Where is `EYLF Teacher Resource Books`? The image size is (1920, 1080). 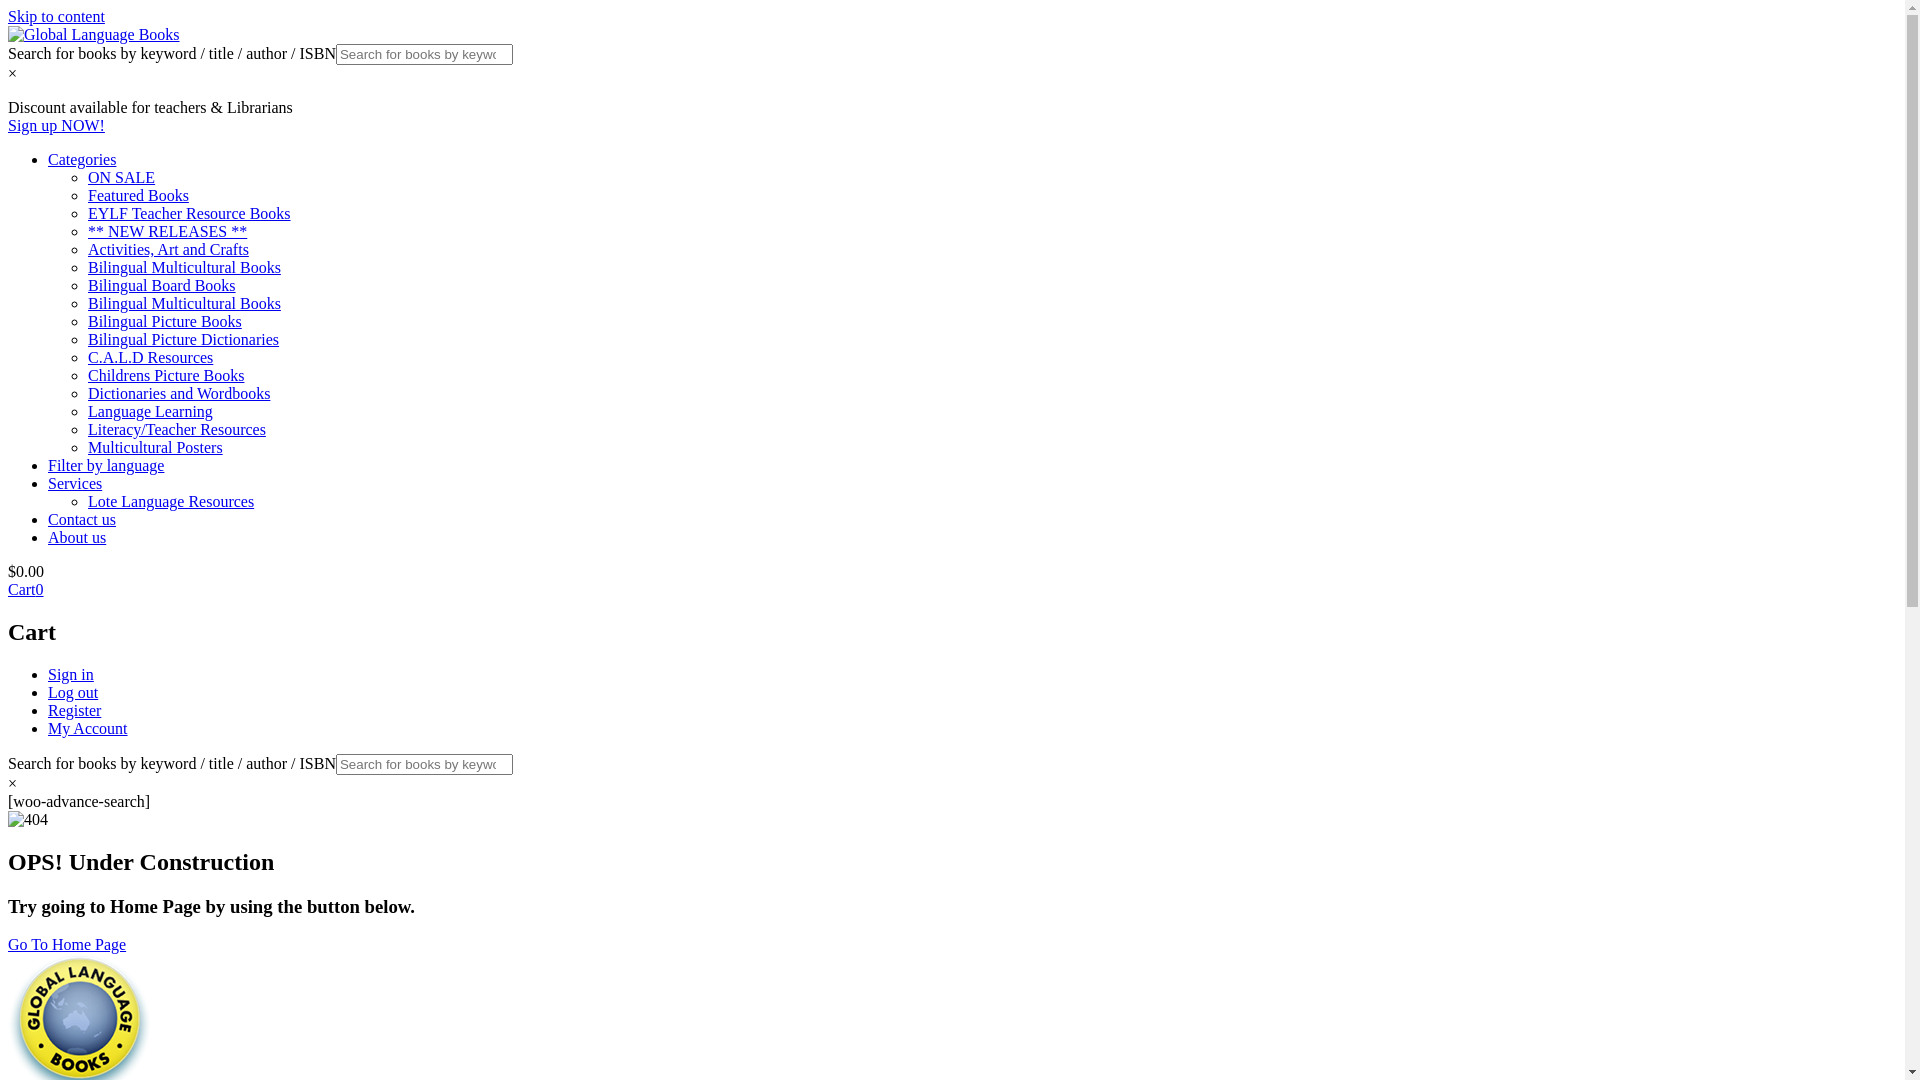
EYLF Teacher Resource Books is located at coordinates (190, 214).